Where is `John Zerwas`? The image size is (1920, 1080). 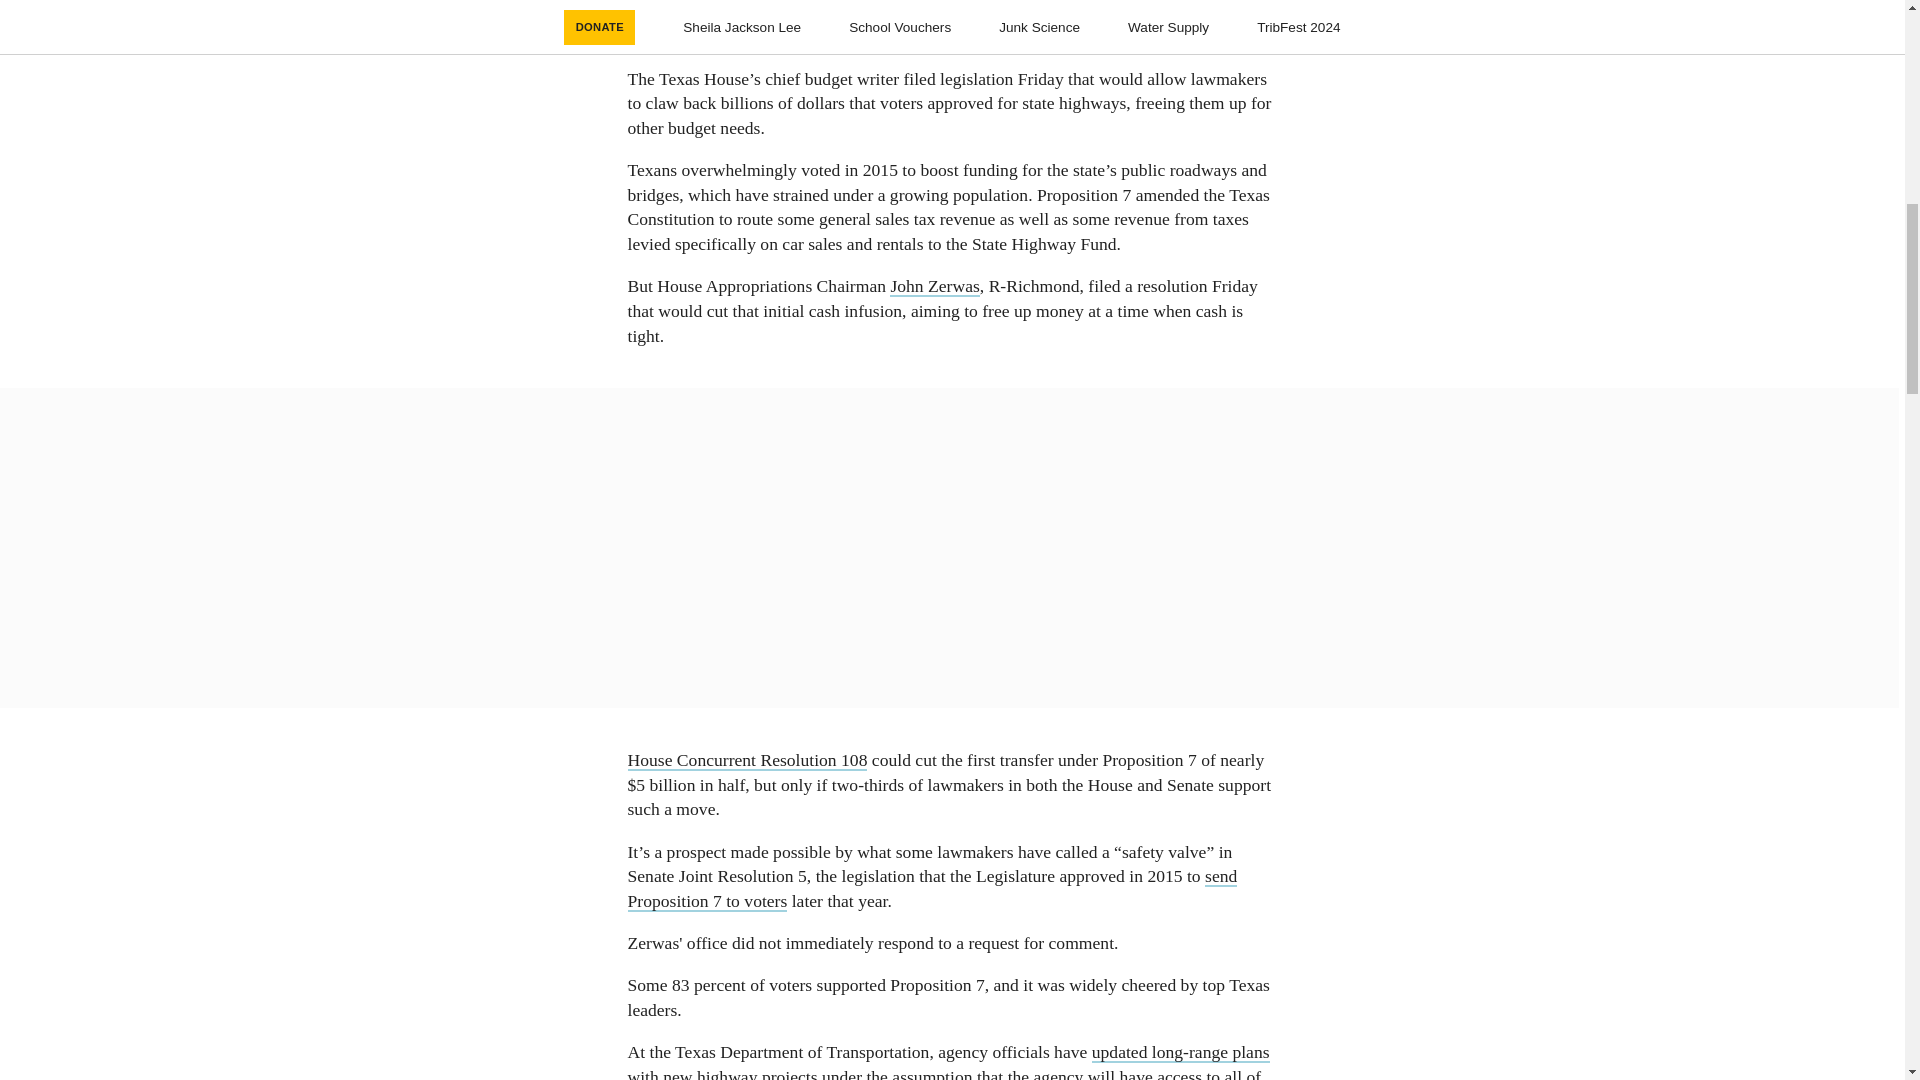
John Zerwas is located at coordinates (934, 286).